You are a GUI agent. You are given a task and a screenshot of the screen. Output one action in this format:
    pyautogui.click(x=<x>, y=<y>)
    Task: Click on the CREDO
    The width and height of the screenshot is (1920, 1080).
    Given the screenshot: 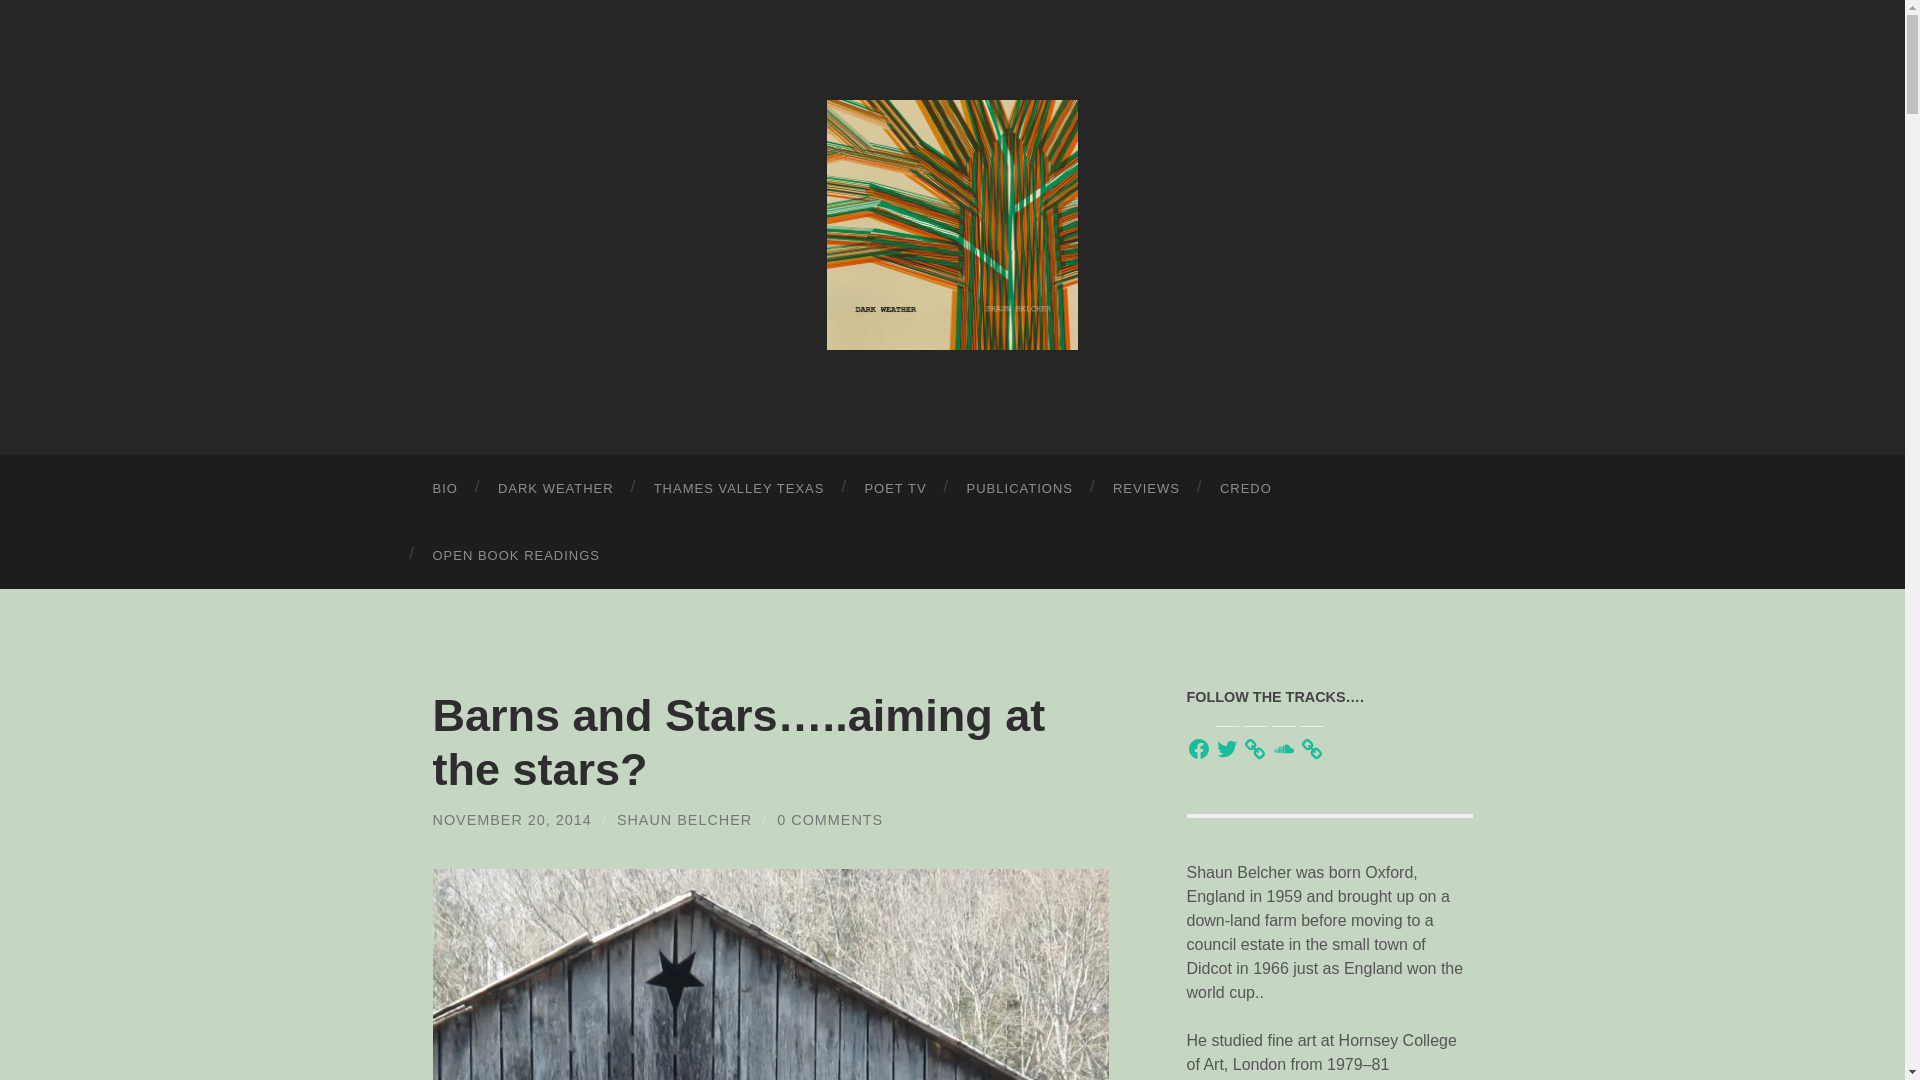 What is the action you would take?
    pyautogui.click(x=1246, y=488)
    